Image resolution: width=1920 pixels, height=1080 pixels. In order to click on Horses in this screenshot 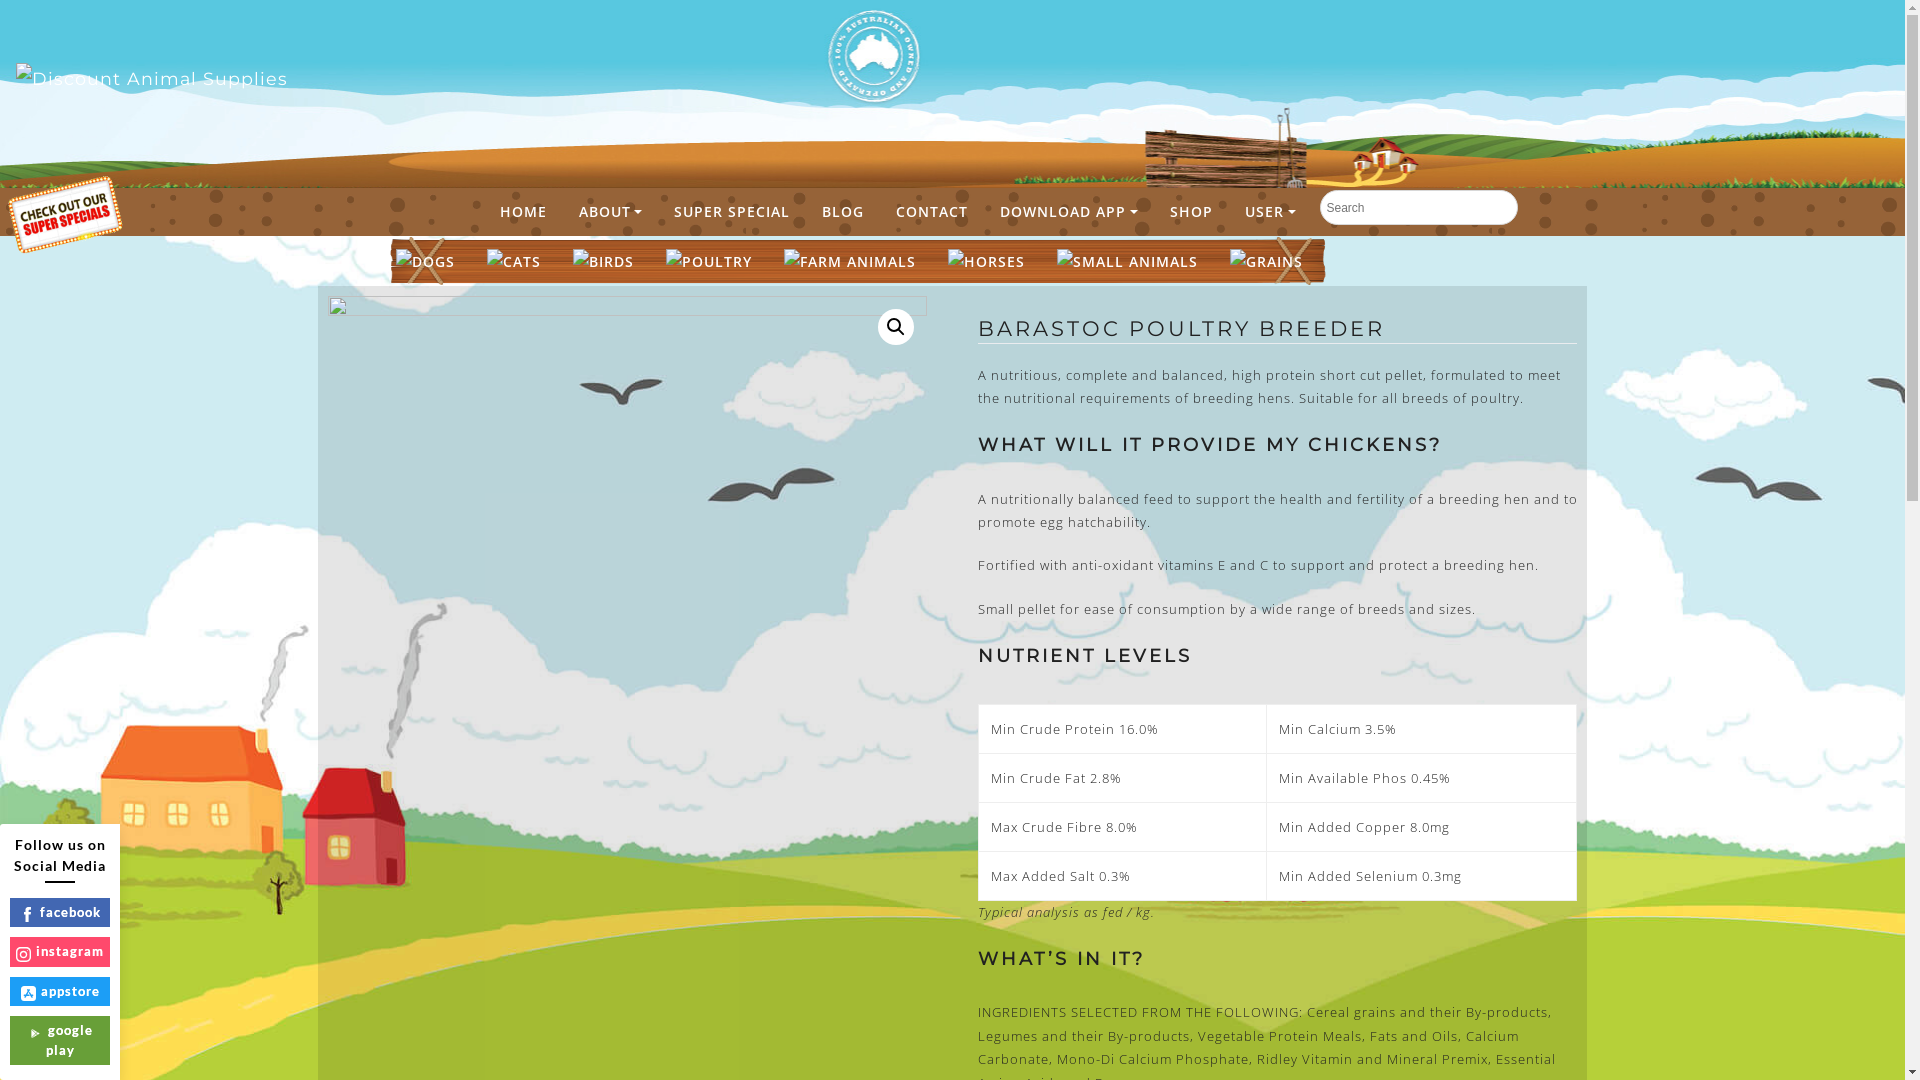, I will do `click(986, 262)`.